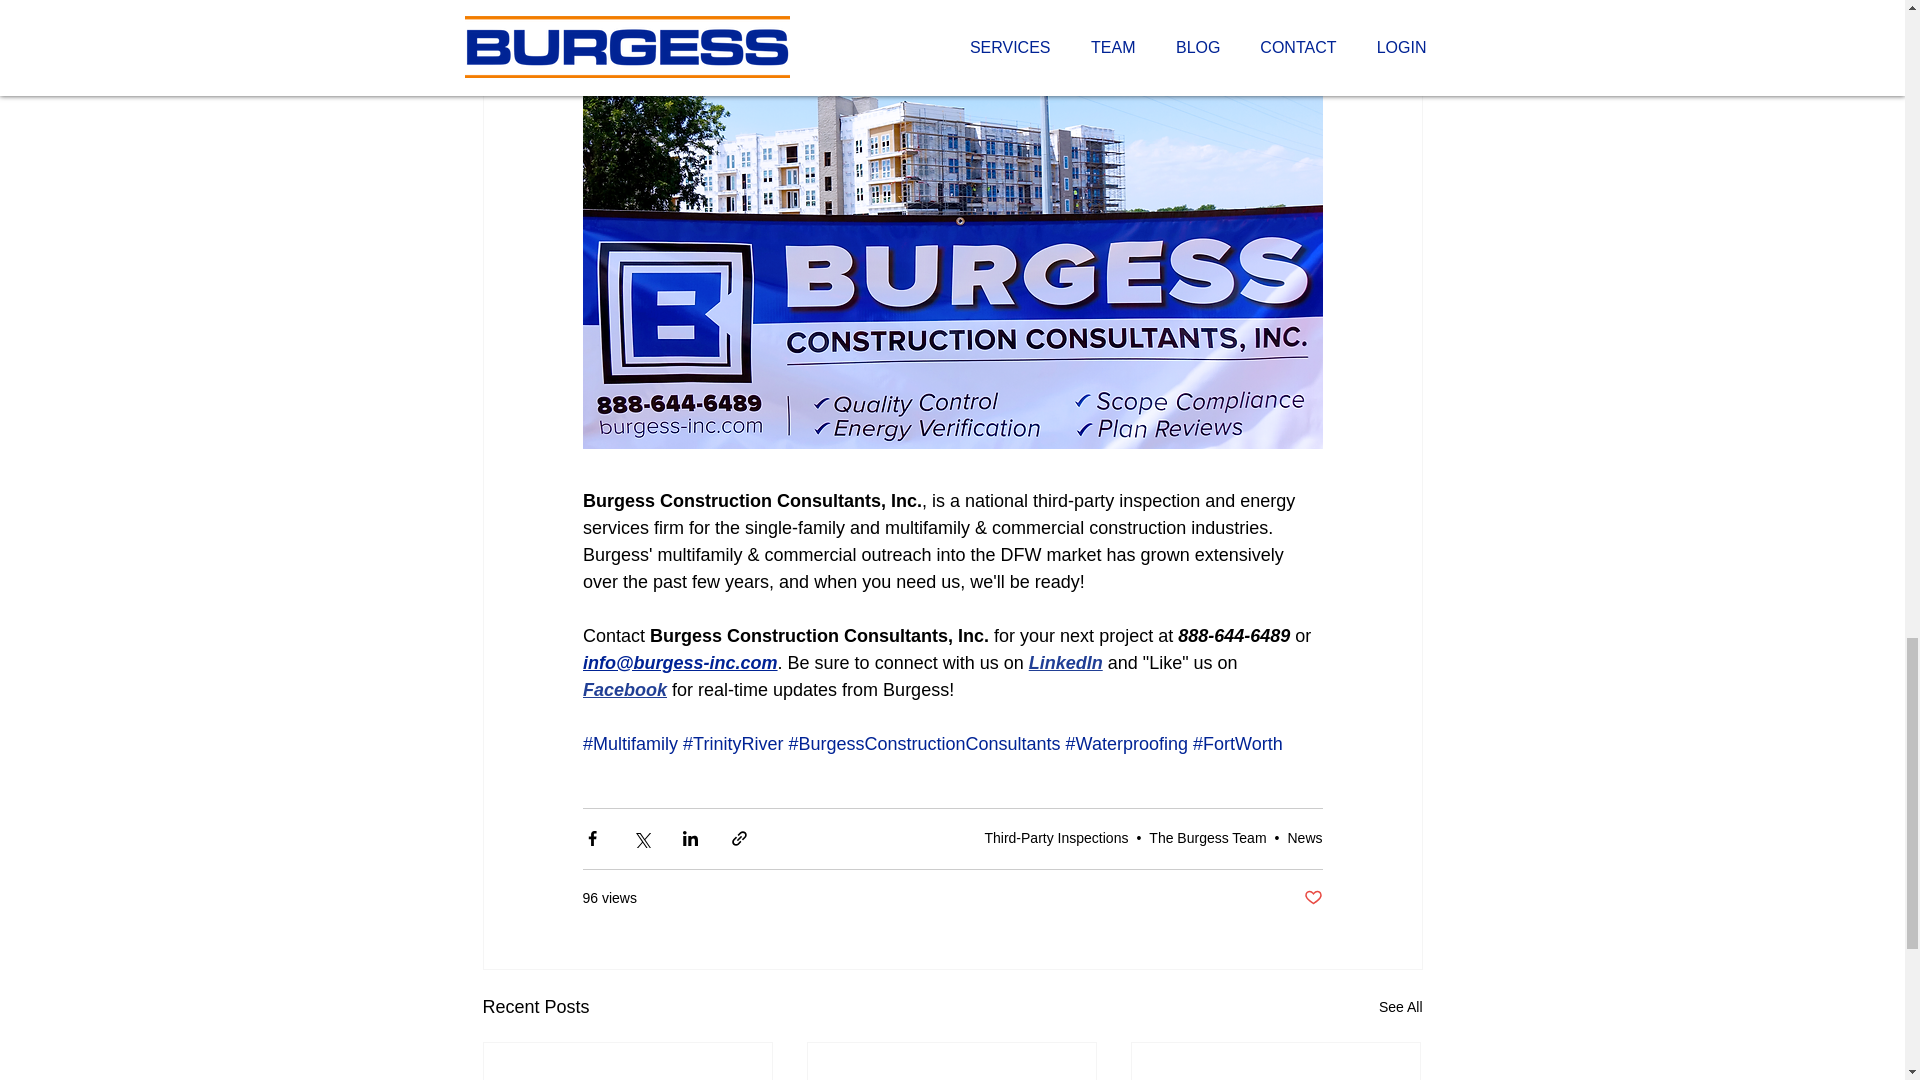 The image size is (1920, 1080). Describe the element at coordinates (1206, 838) in the screenshot. I see `The Burgess Team` at that location.